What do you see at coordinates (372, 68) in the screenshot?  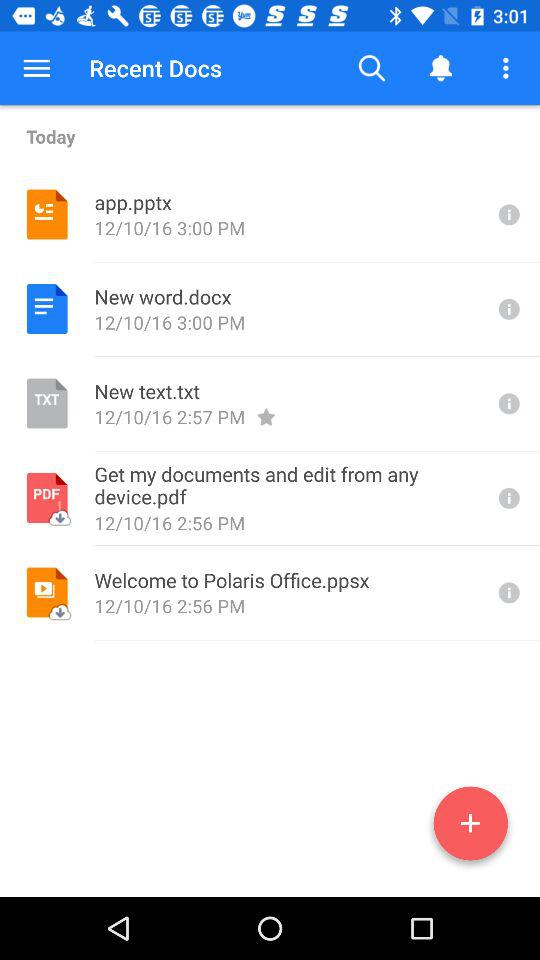 I see `select the icon to the right of recent docs` at bounding box center [372, 68].